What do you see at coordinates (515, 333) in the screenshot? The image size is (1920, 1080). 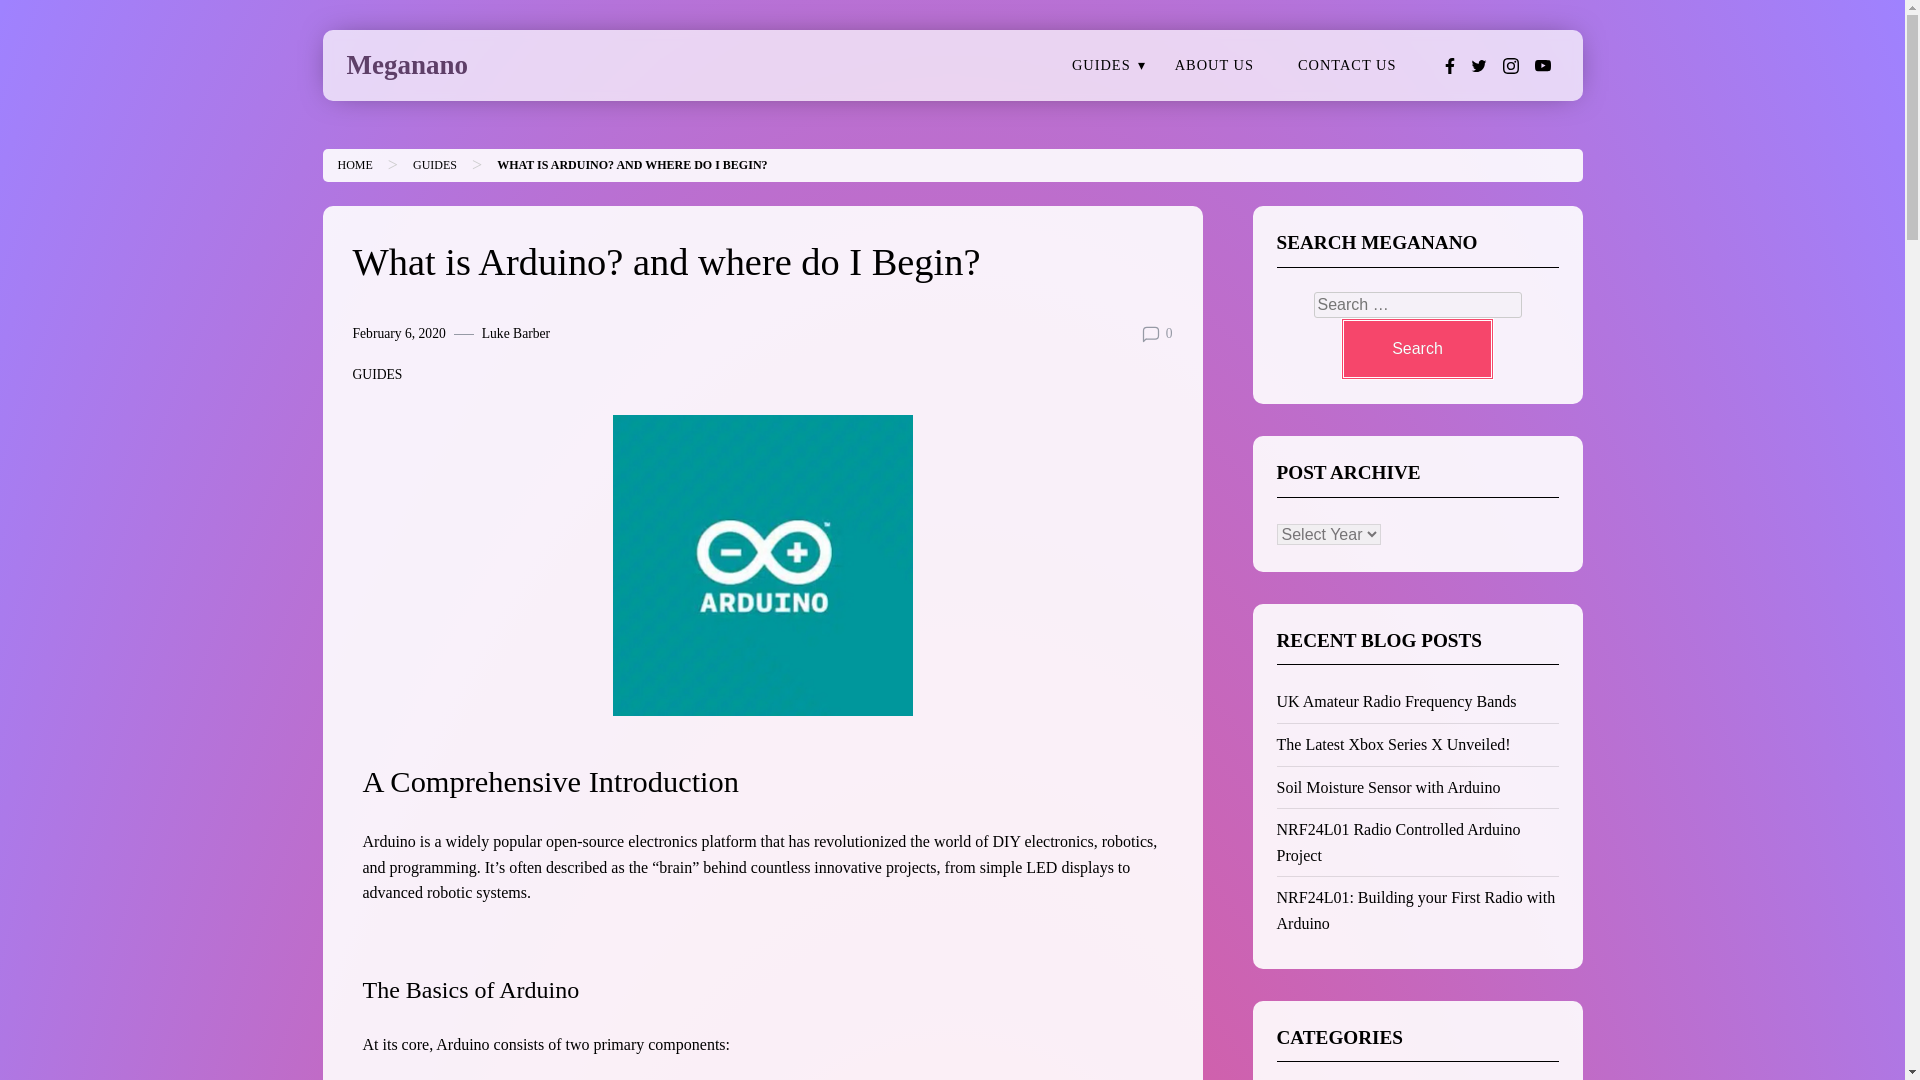 I see `Luke Barber` at bounding box center [515, 333].